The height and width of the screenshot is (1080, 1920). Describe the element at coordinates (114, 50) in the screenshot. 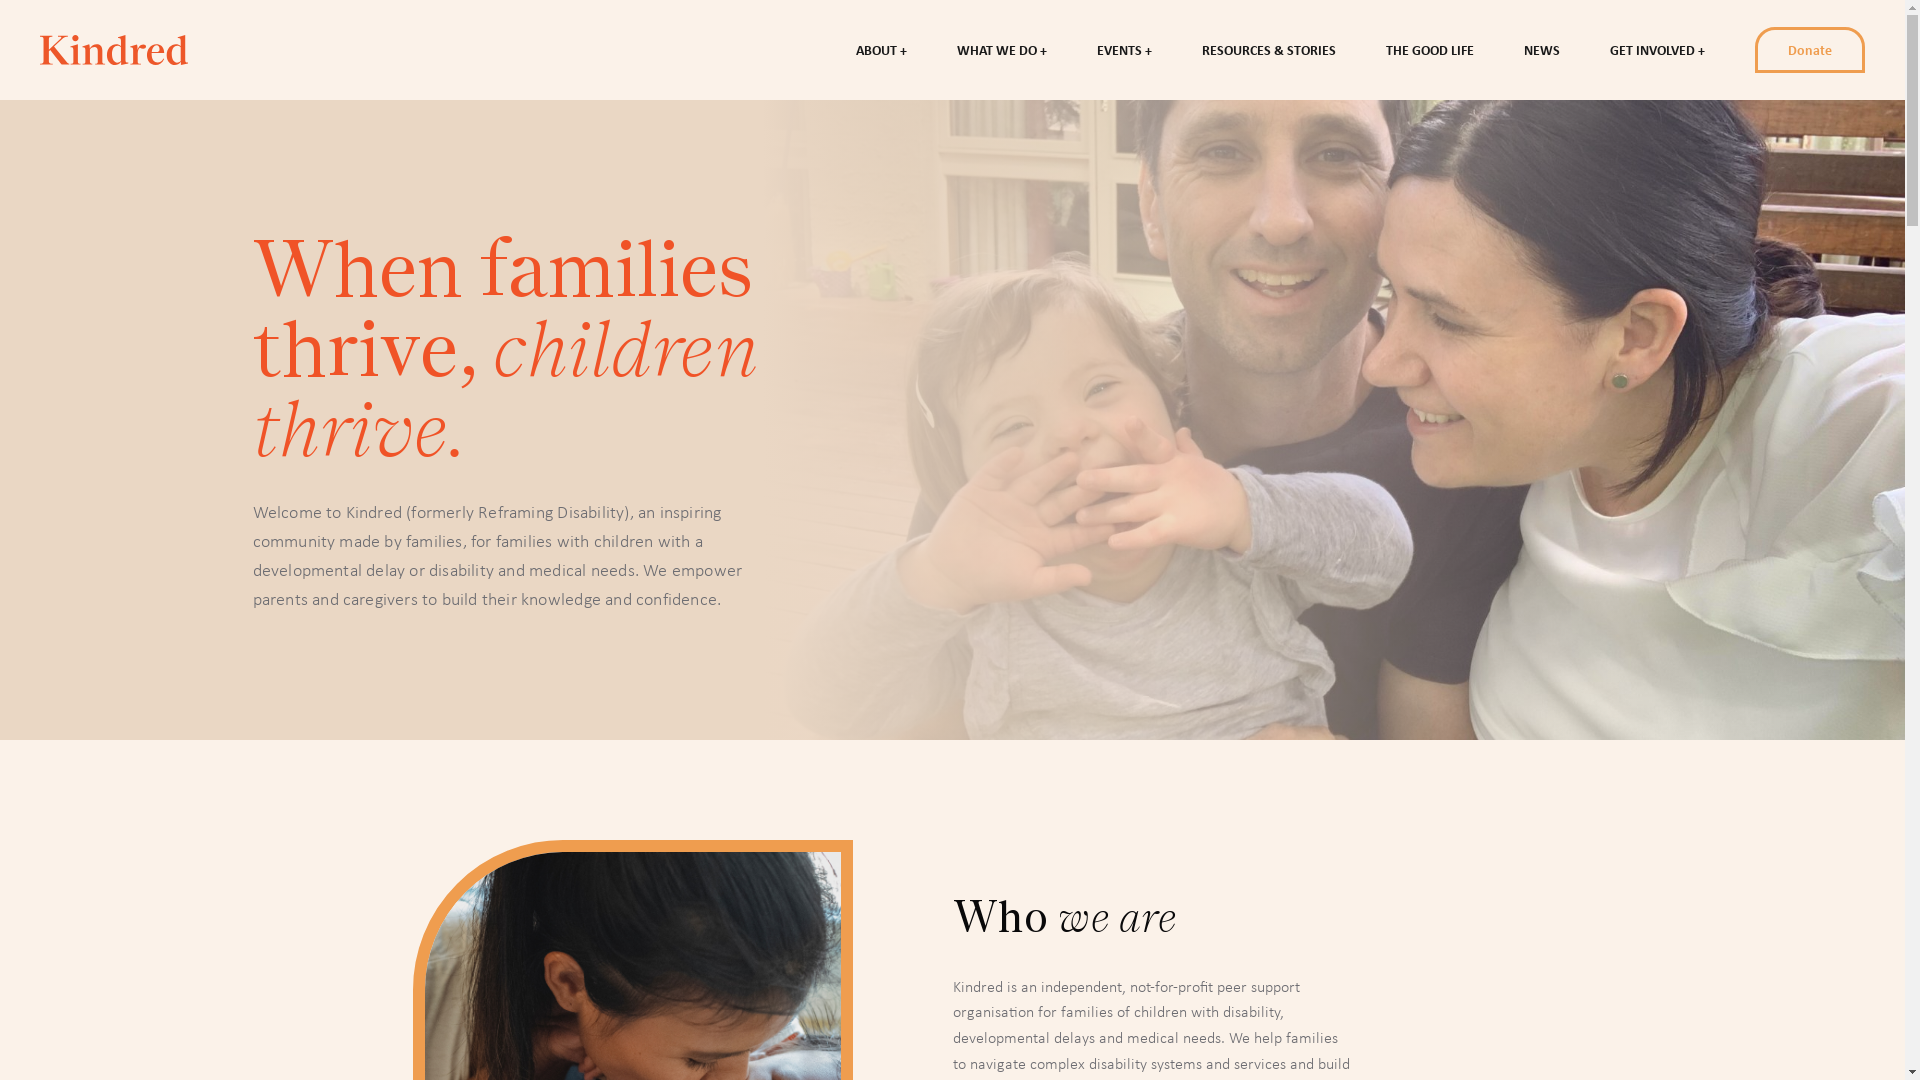

I see `Reframing Disability` at that location.